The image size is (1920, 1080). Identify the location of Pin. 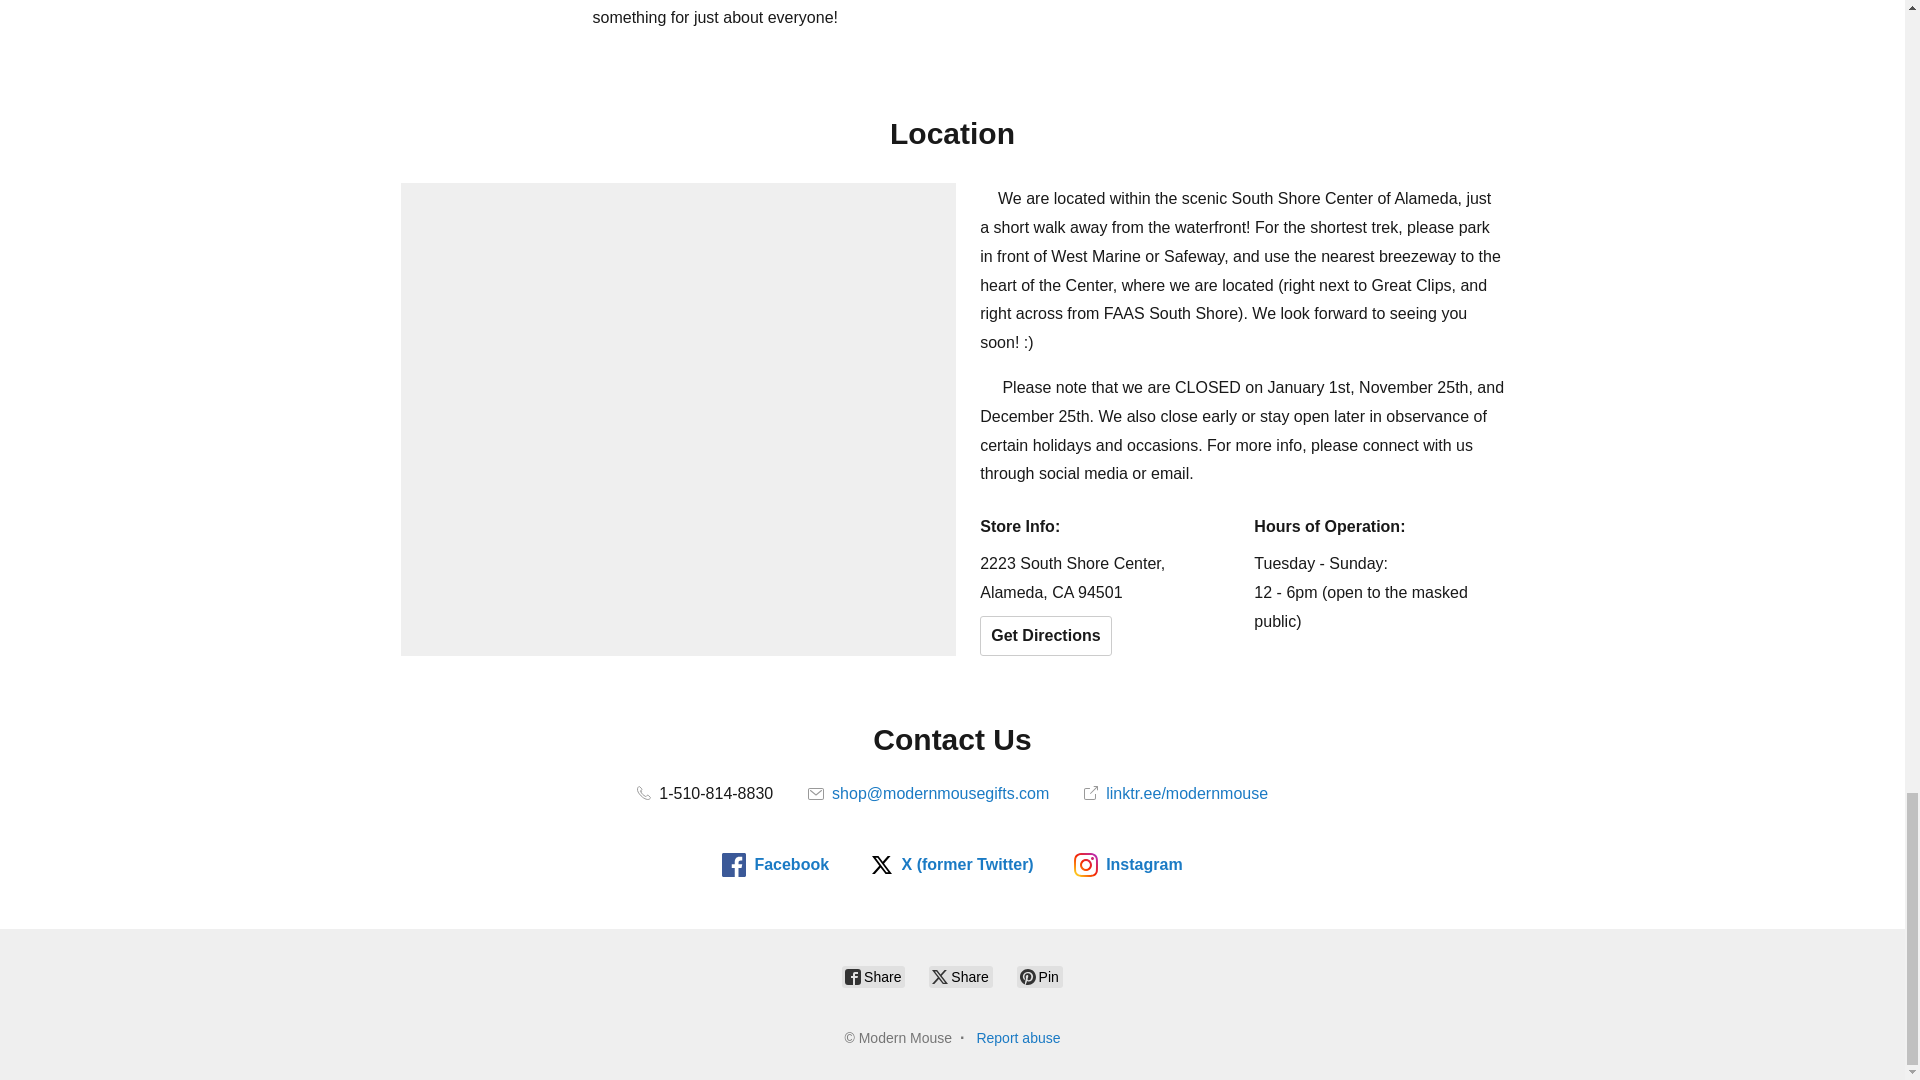
(1040, 976).